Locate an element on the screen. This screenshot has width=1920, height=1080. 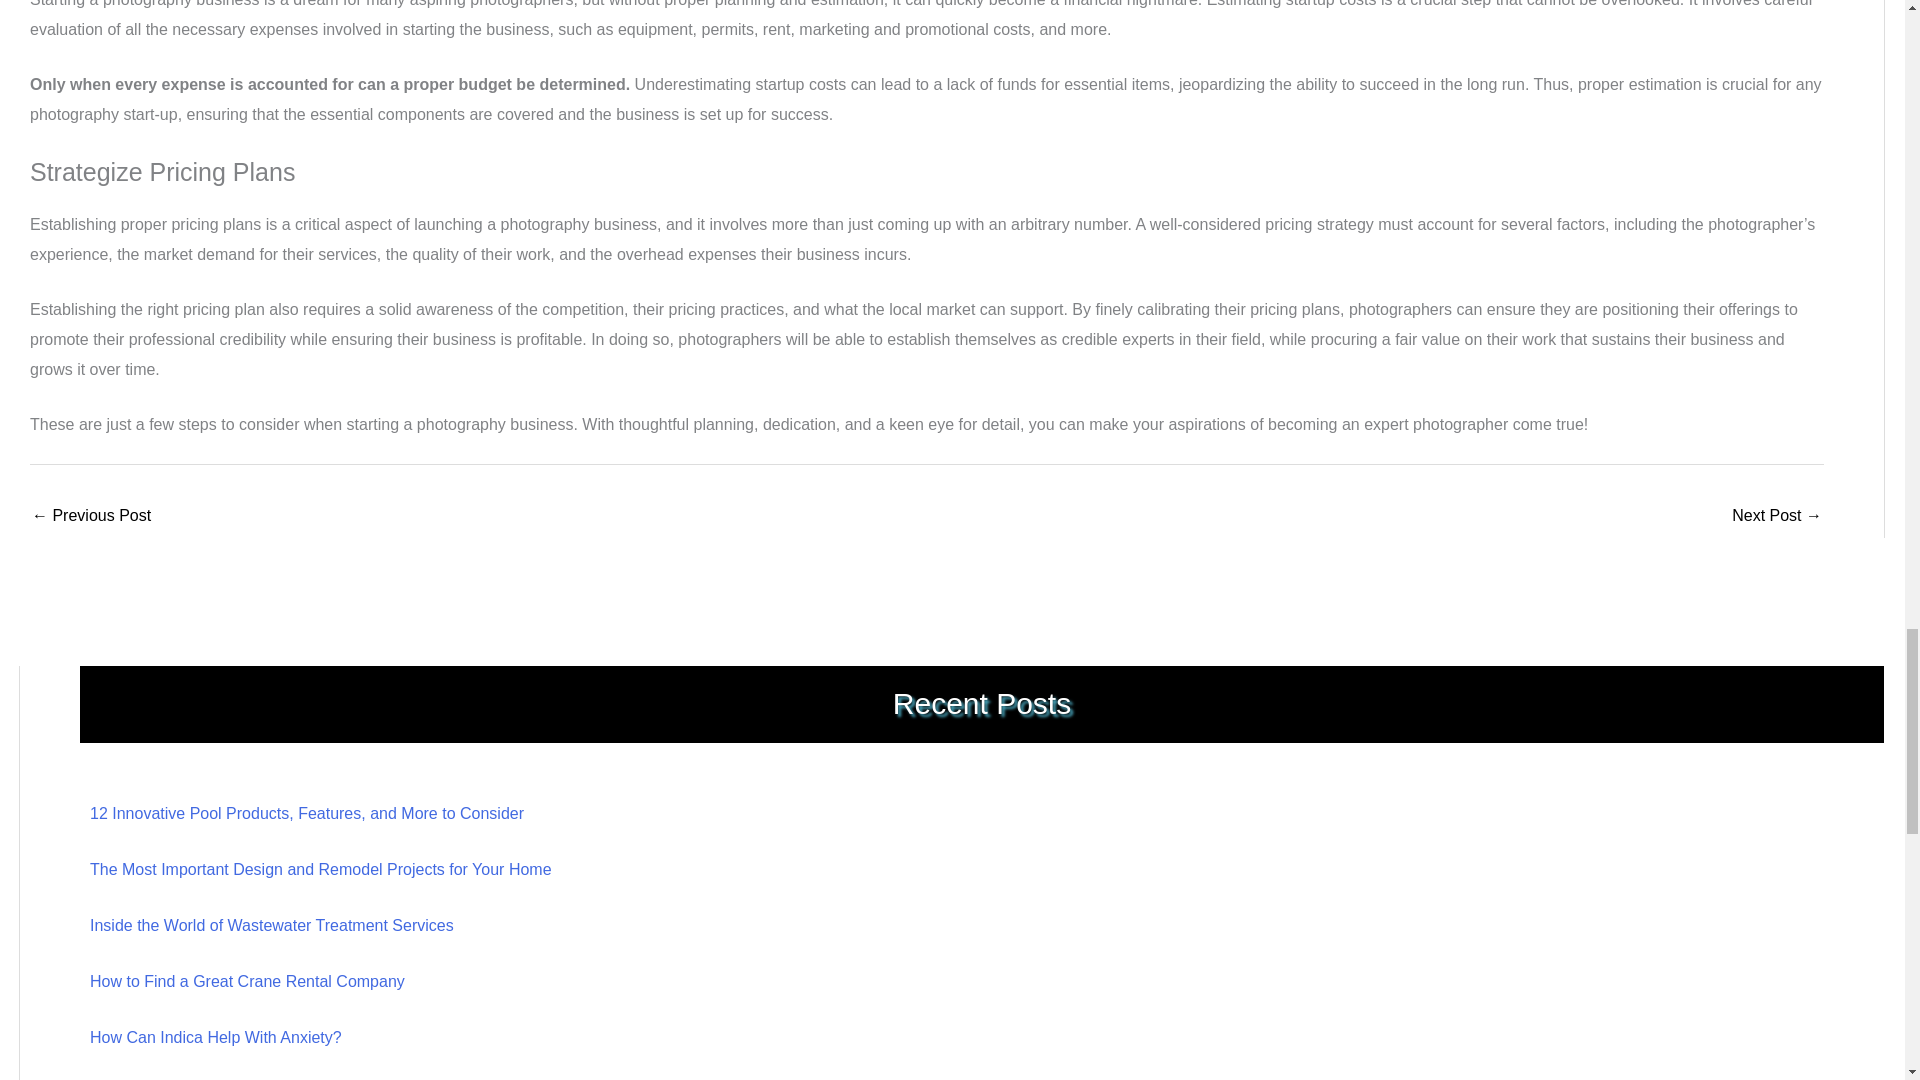
12 Innovative Pool Products, Features, and More to Consider is located at coordinates (307, 812).